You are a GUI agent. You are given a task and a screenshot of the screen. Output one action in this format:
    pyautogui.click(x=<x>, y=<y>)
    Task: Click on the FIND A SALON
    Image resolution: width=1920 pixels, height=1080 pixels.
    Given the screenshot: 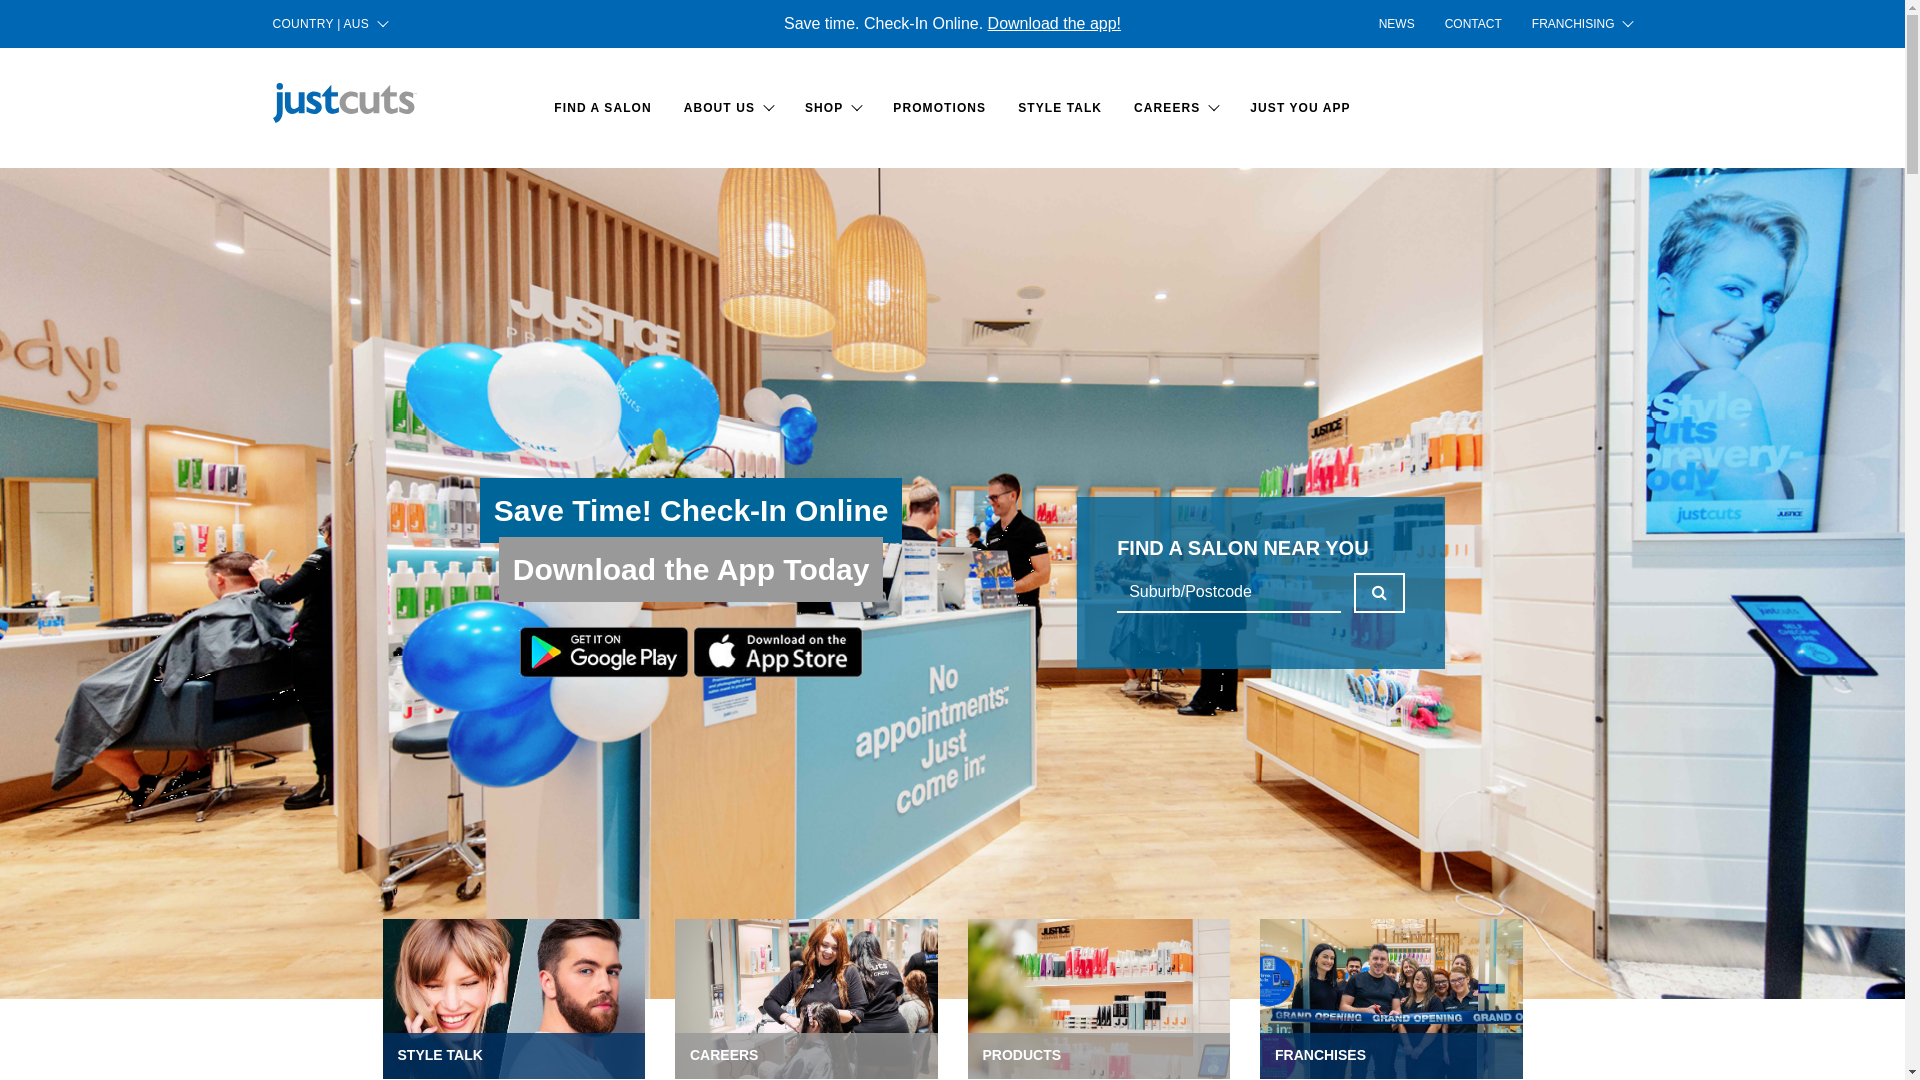 What is the action you would take?
    pyautogui.click(x=602, y=108)
    